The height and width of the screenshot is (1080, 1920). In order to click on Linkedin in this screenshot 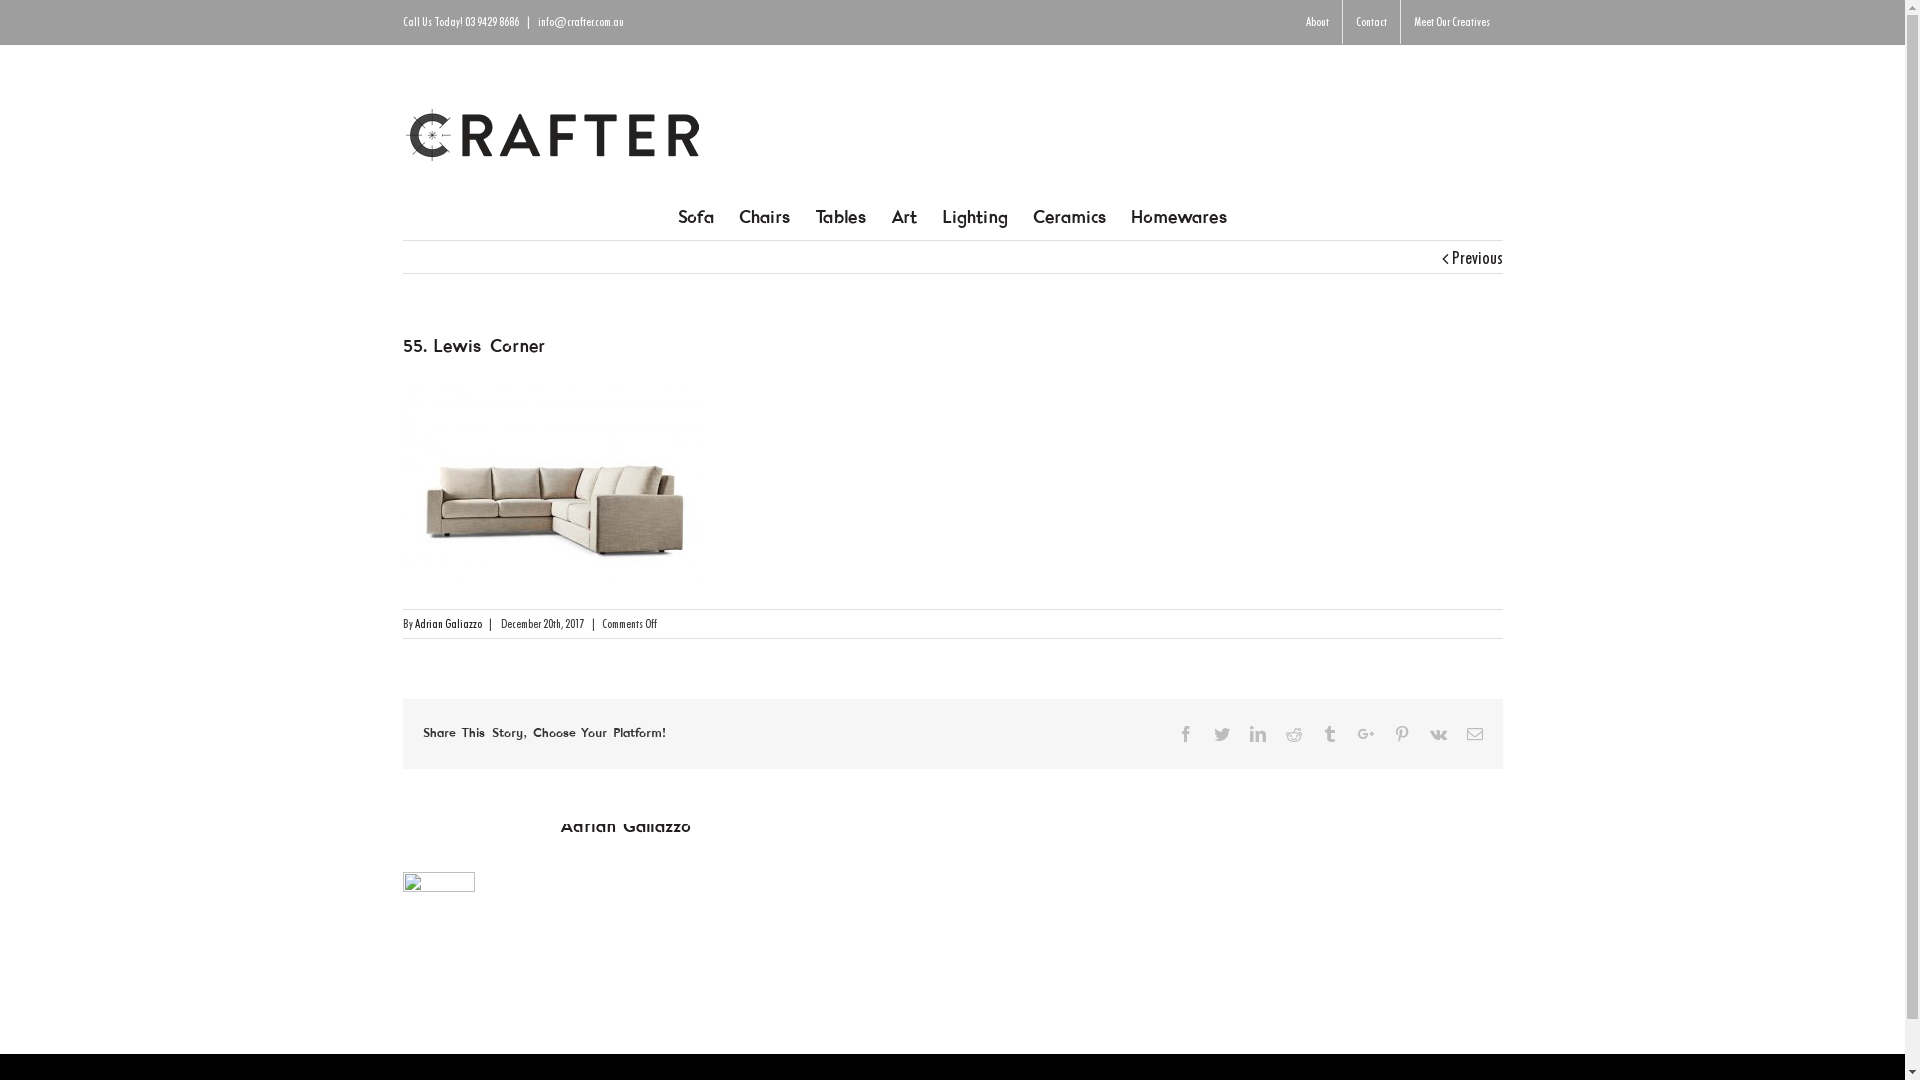, I will do `click(1258, 734)`.